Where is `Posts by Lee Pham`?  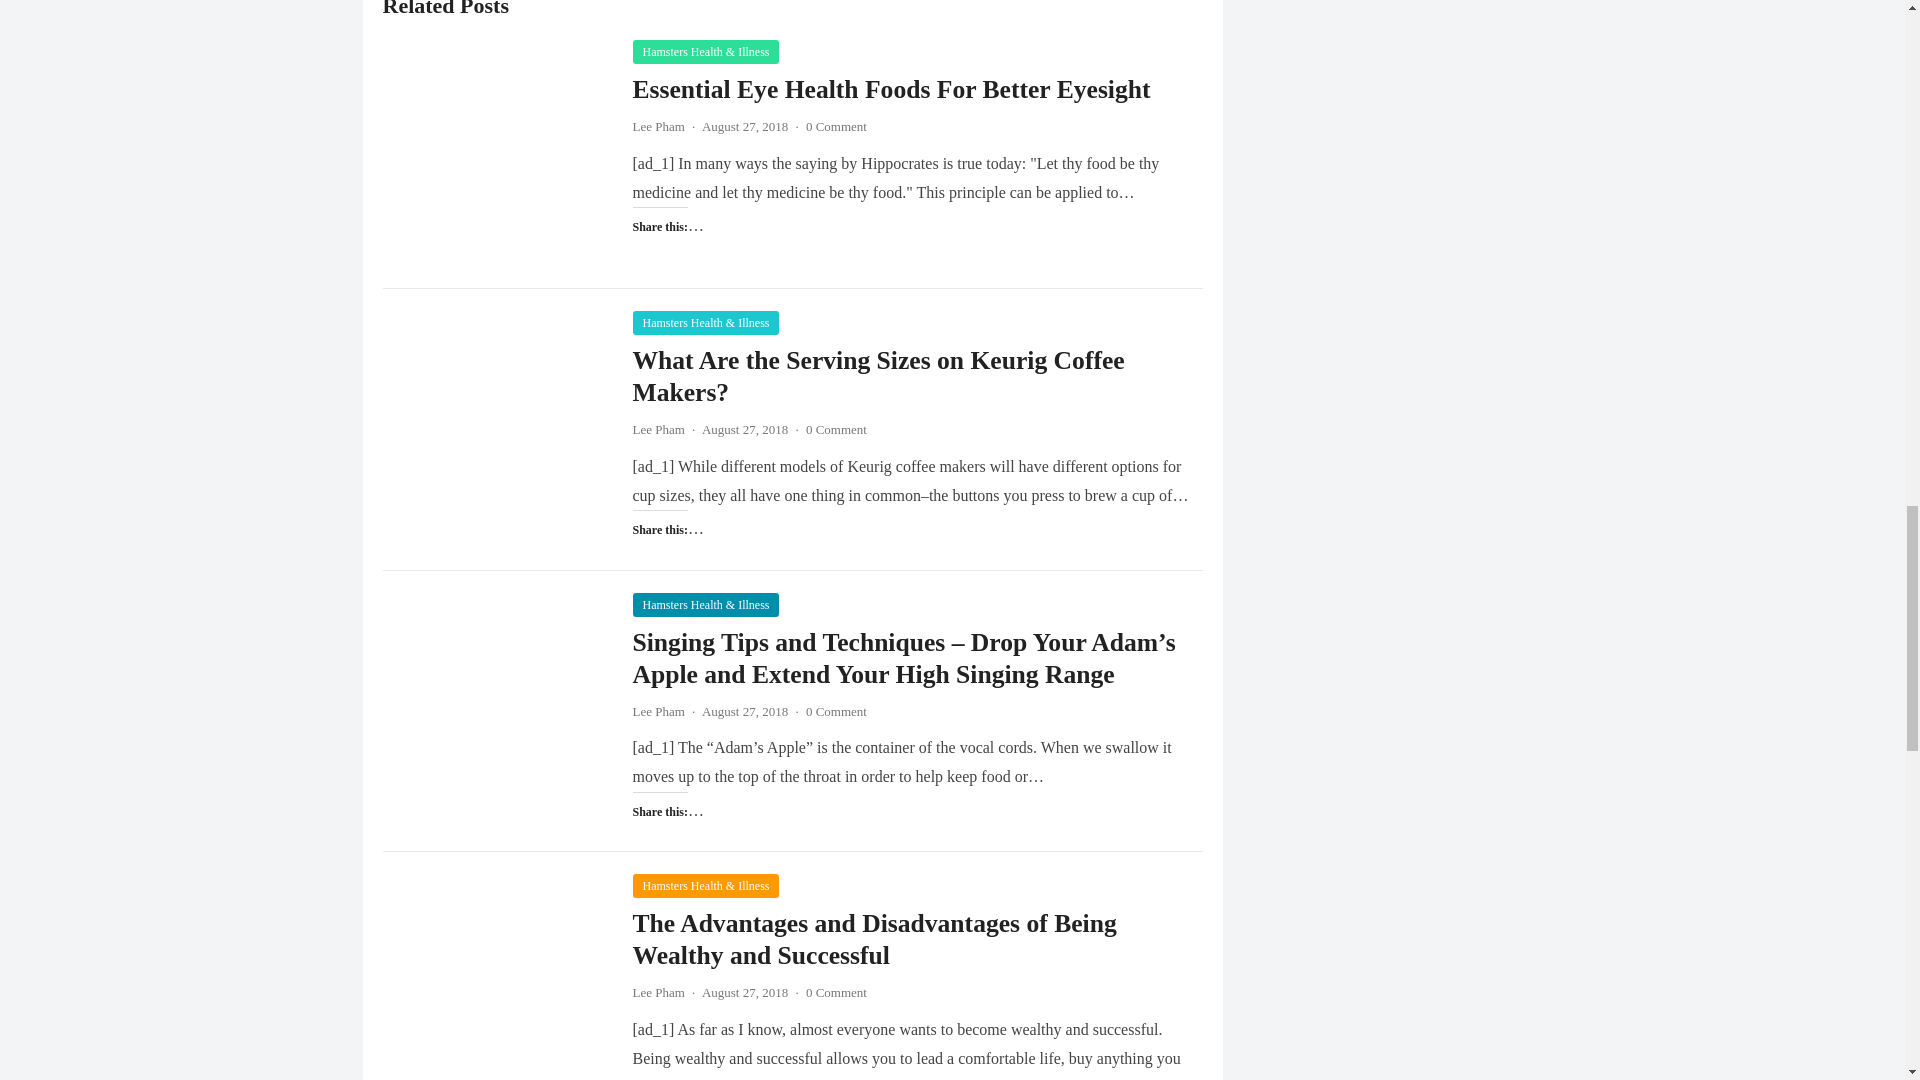
Posts by Lee Pham is located at coordinates (657, 126).